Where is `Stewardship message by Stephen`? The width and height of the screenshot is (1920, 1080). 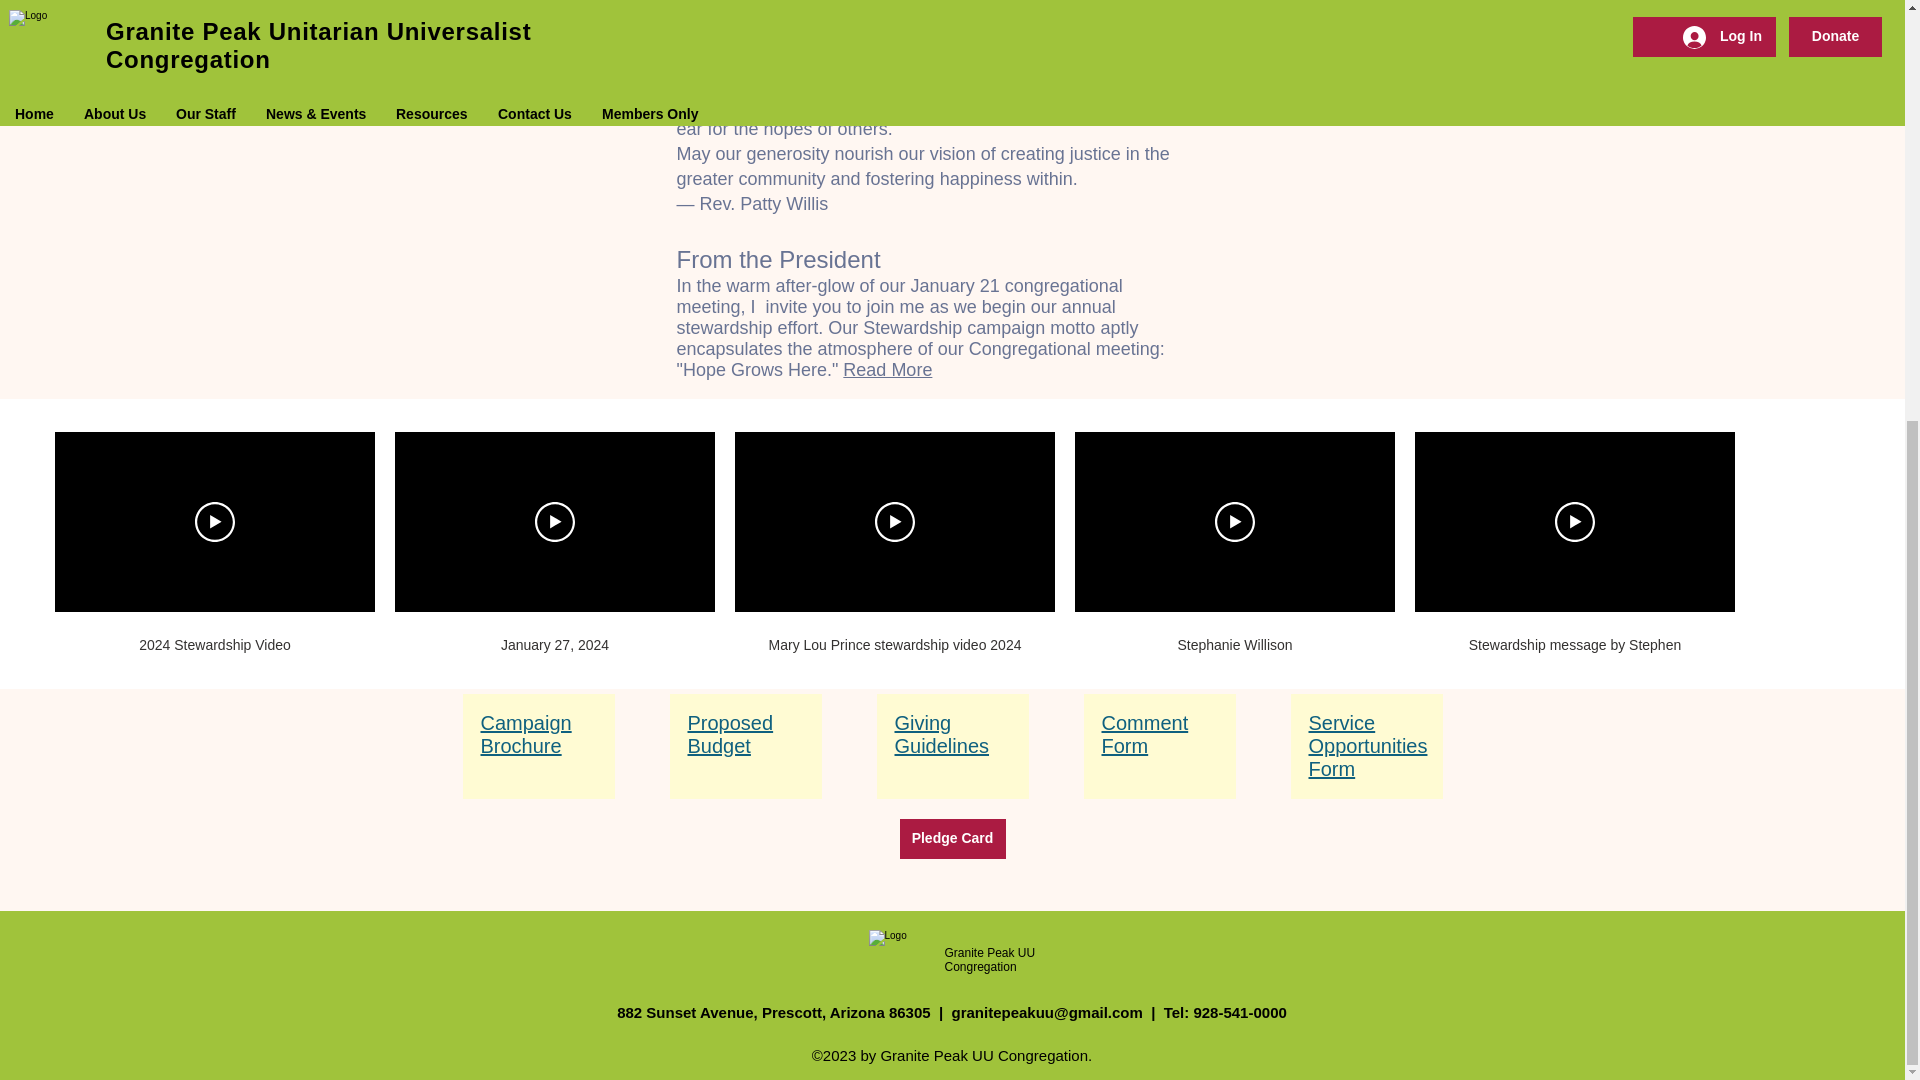
Stewardship message by Stephen is located at coordinates (1574, 646).